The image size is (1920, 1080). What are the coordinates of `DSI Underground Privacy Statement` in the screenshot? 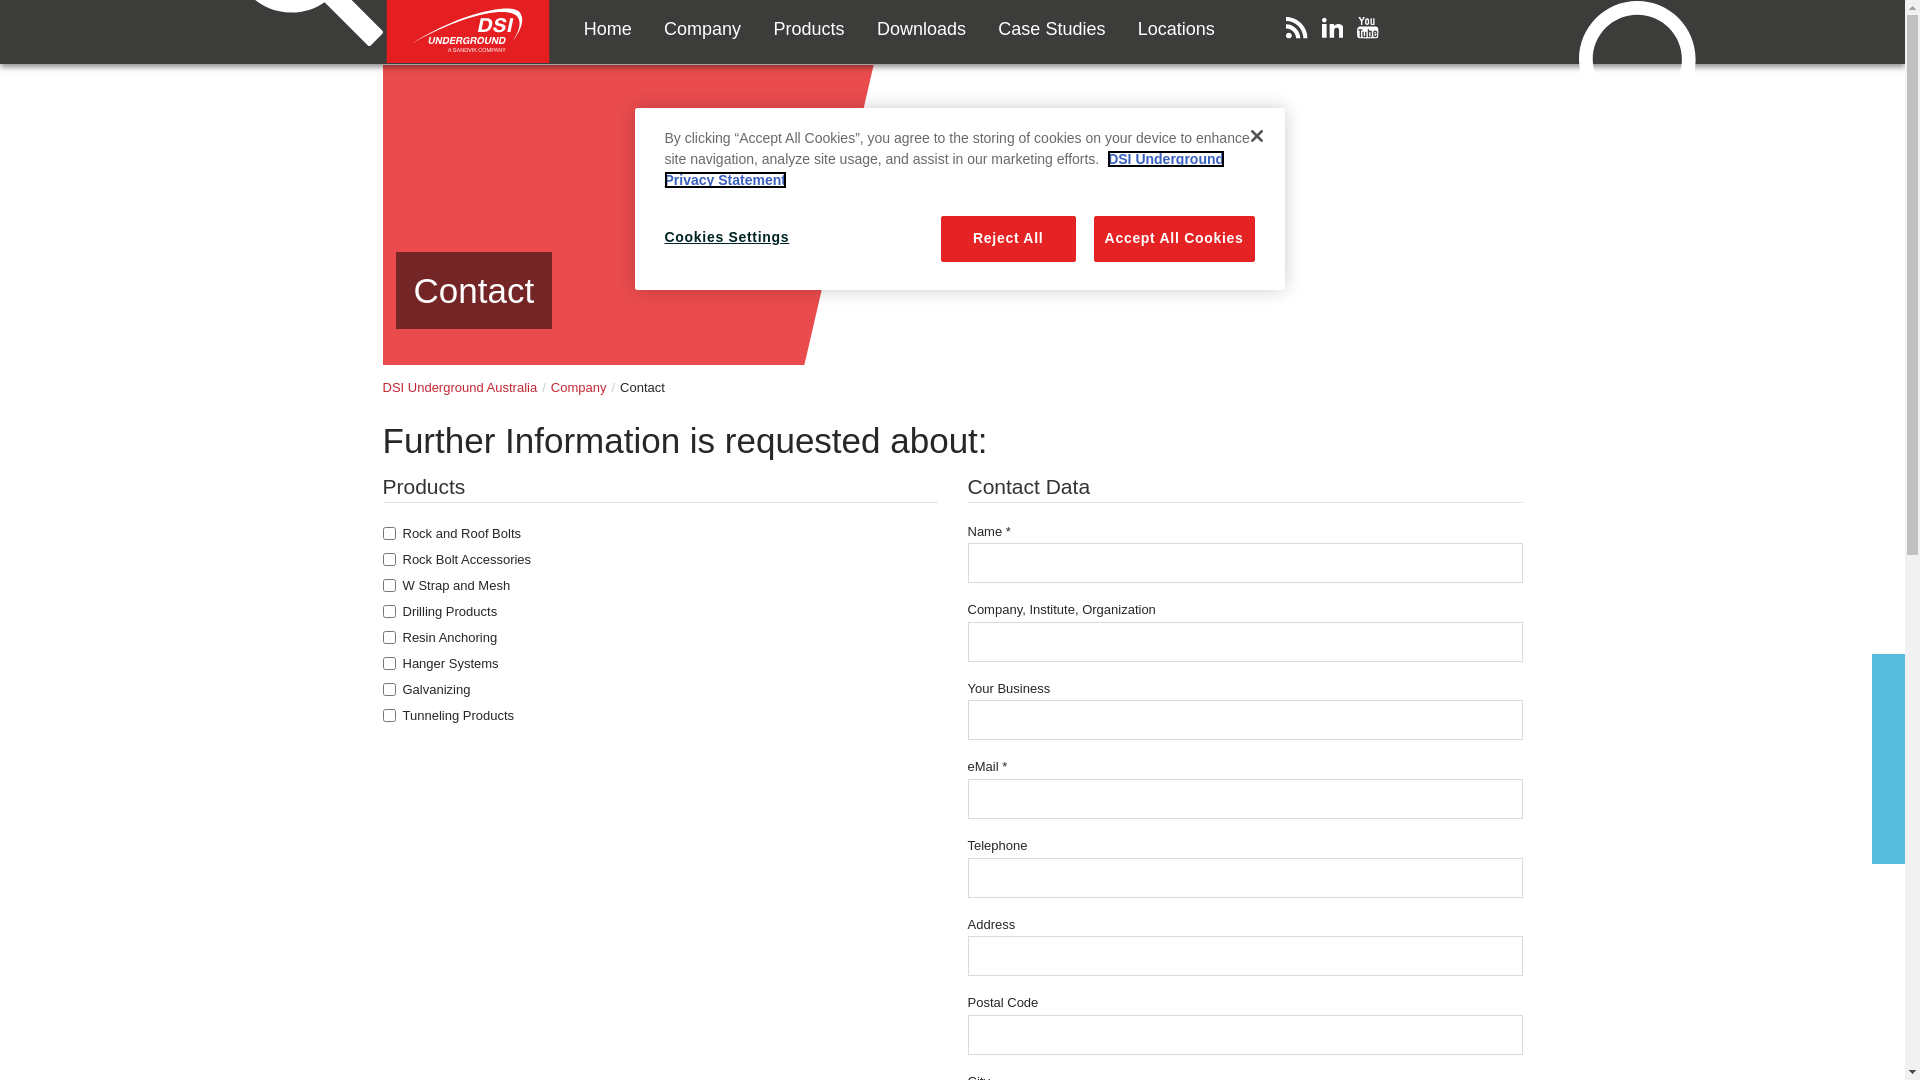 It's located at (944, 170).